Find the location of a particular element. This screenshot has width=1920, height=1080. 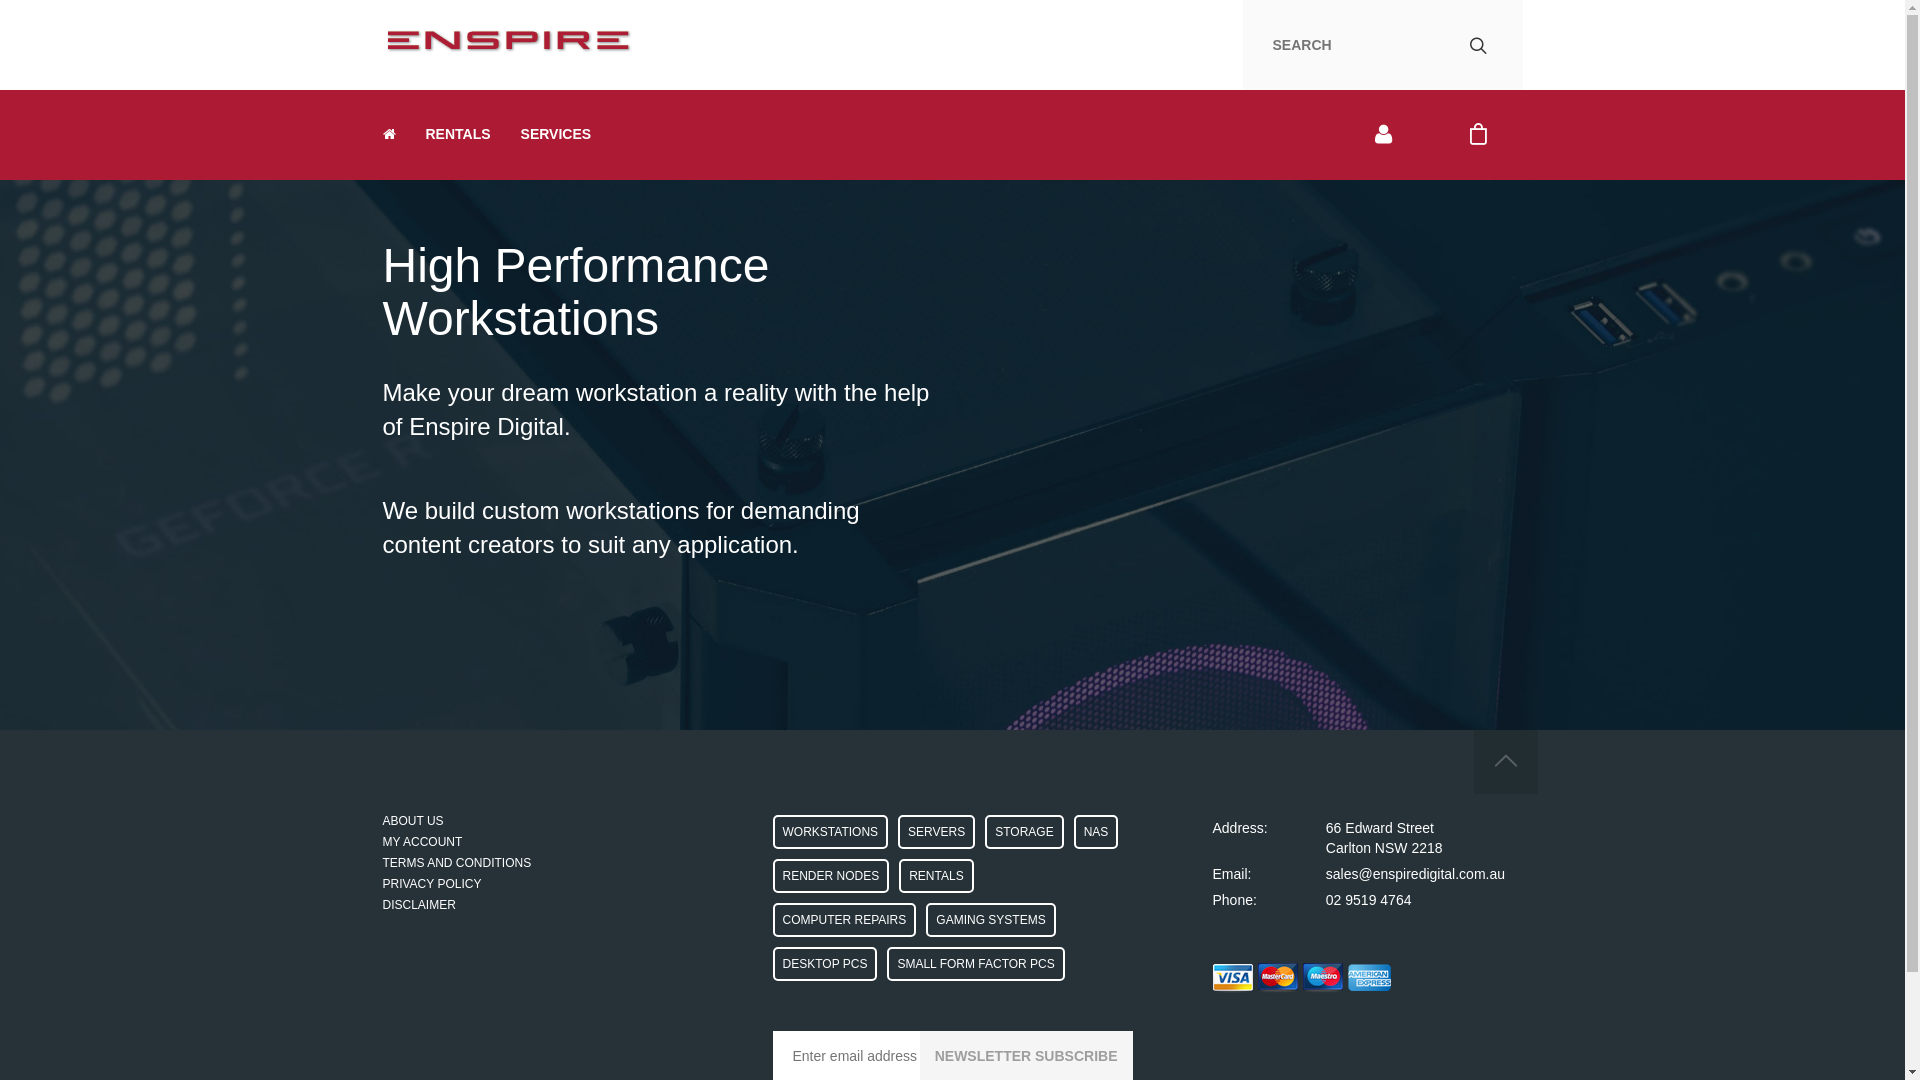

GAMING SYSTEMS is located at coordinates (990, 920).